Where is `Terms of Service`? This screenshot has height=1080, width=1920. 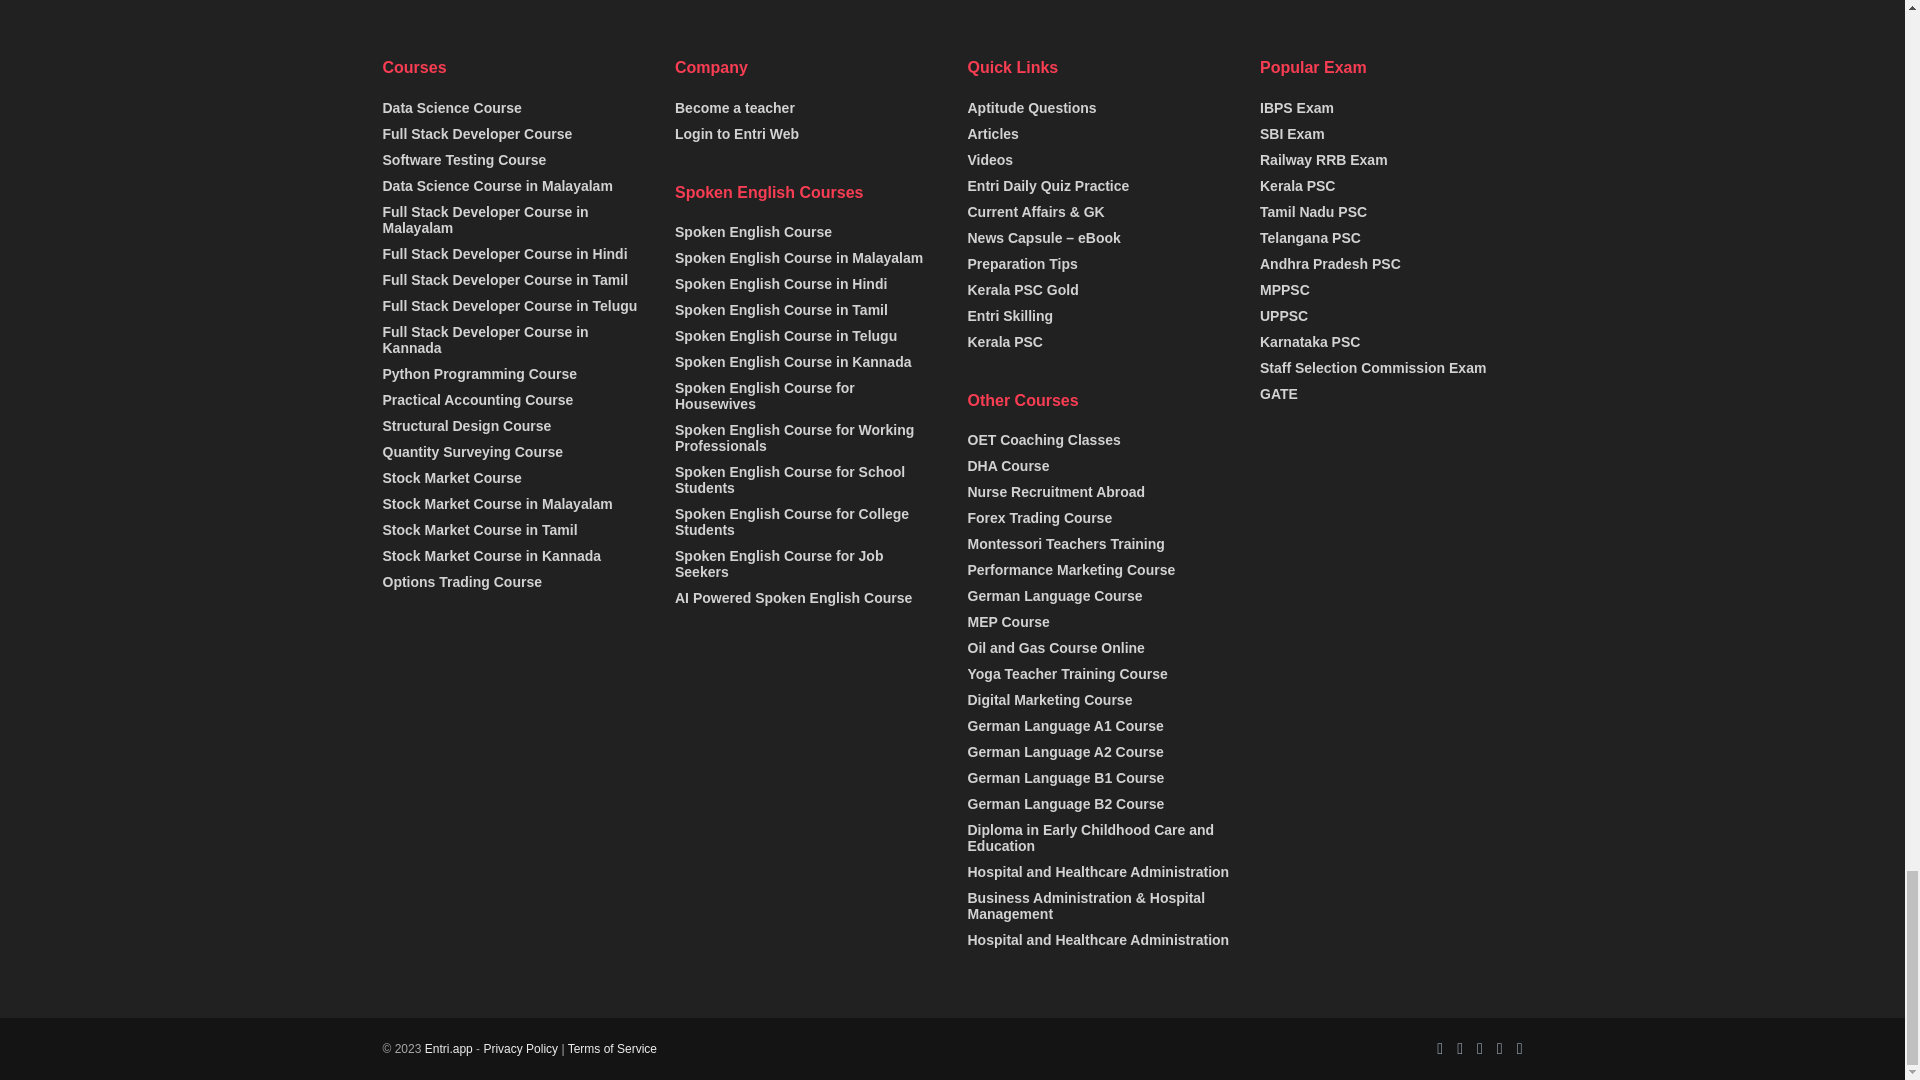
Terms of Service is located at coordinates (612, 1049).